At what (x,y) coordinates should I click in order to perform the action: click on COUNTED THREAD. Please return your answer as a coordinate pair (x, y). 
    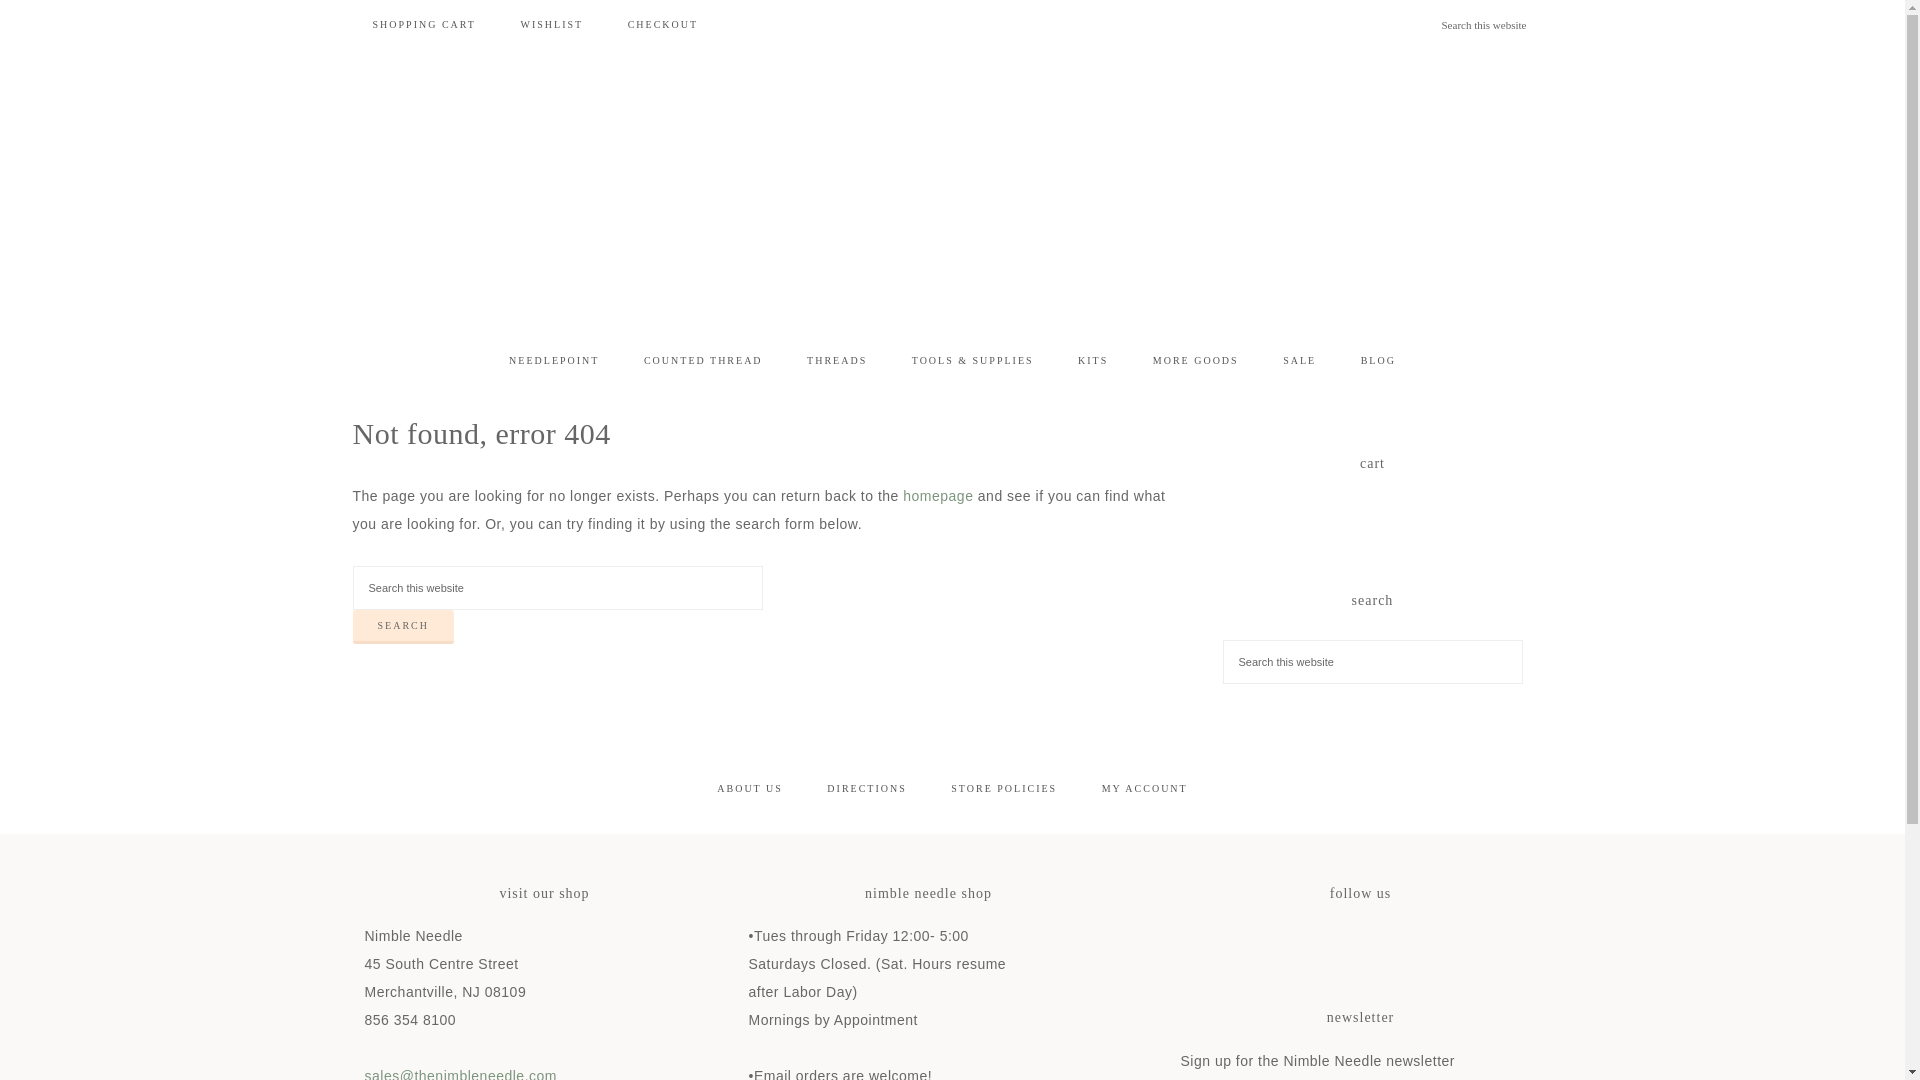
    Looking at the image, I should click on (704, 360).